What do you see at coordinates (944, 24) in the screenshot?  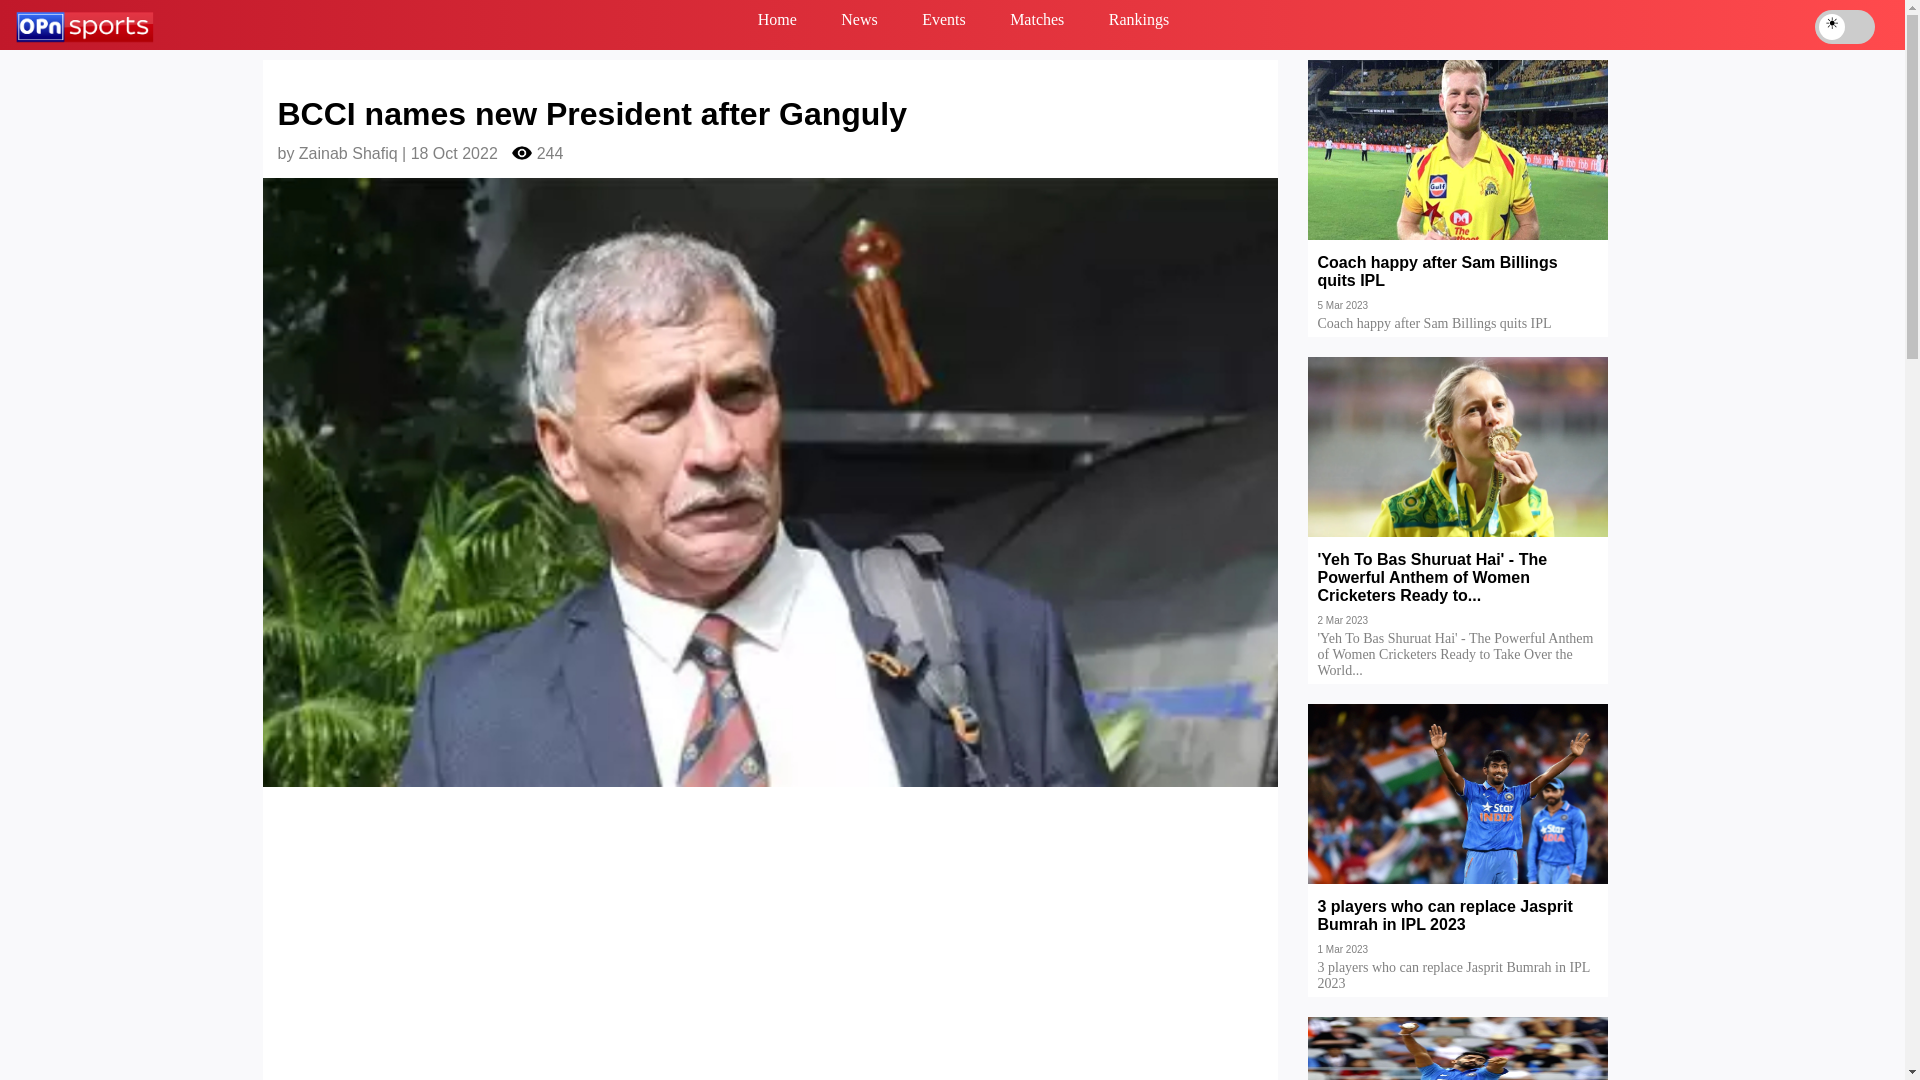 I see `Events` at bounding box center [944, 24].